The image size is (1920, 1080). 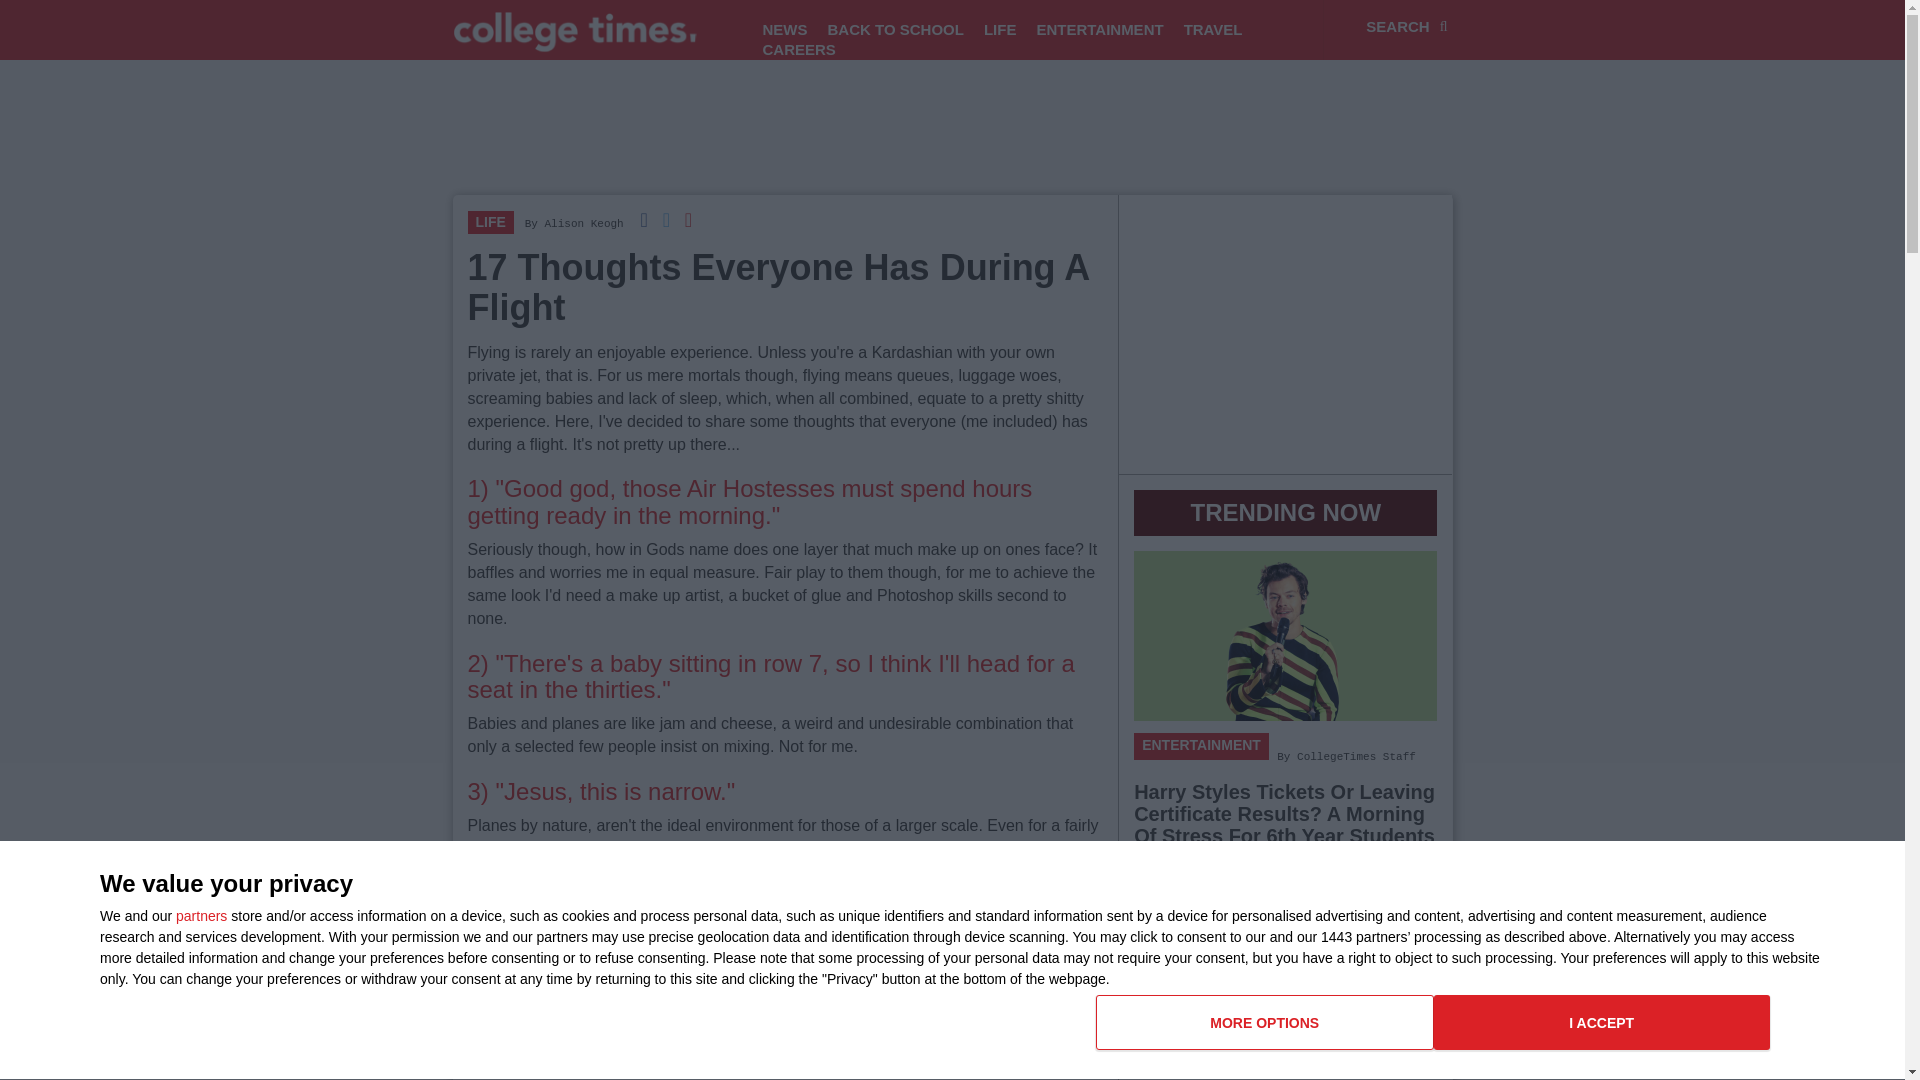 What do you see at coordinates (784, 30) in the screenshot?
I see `partners` at bounding box center [784, 30].